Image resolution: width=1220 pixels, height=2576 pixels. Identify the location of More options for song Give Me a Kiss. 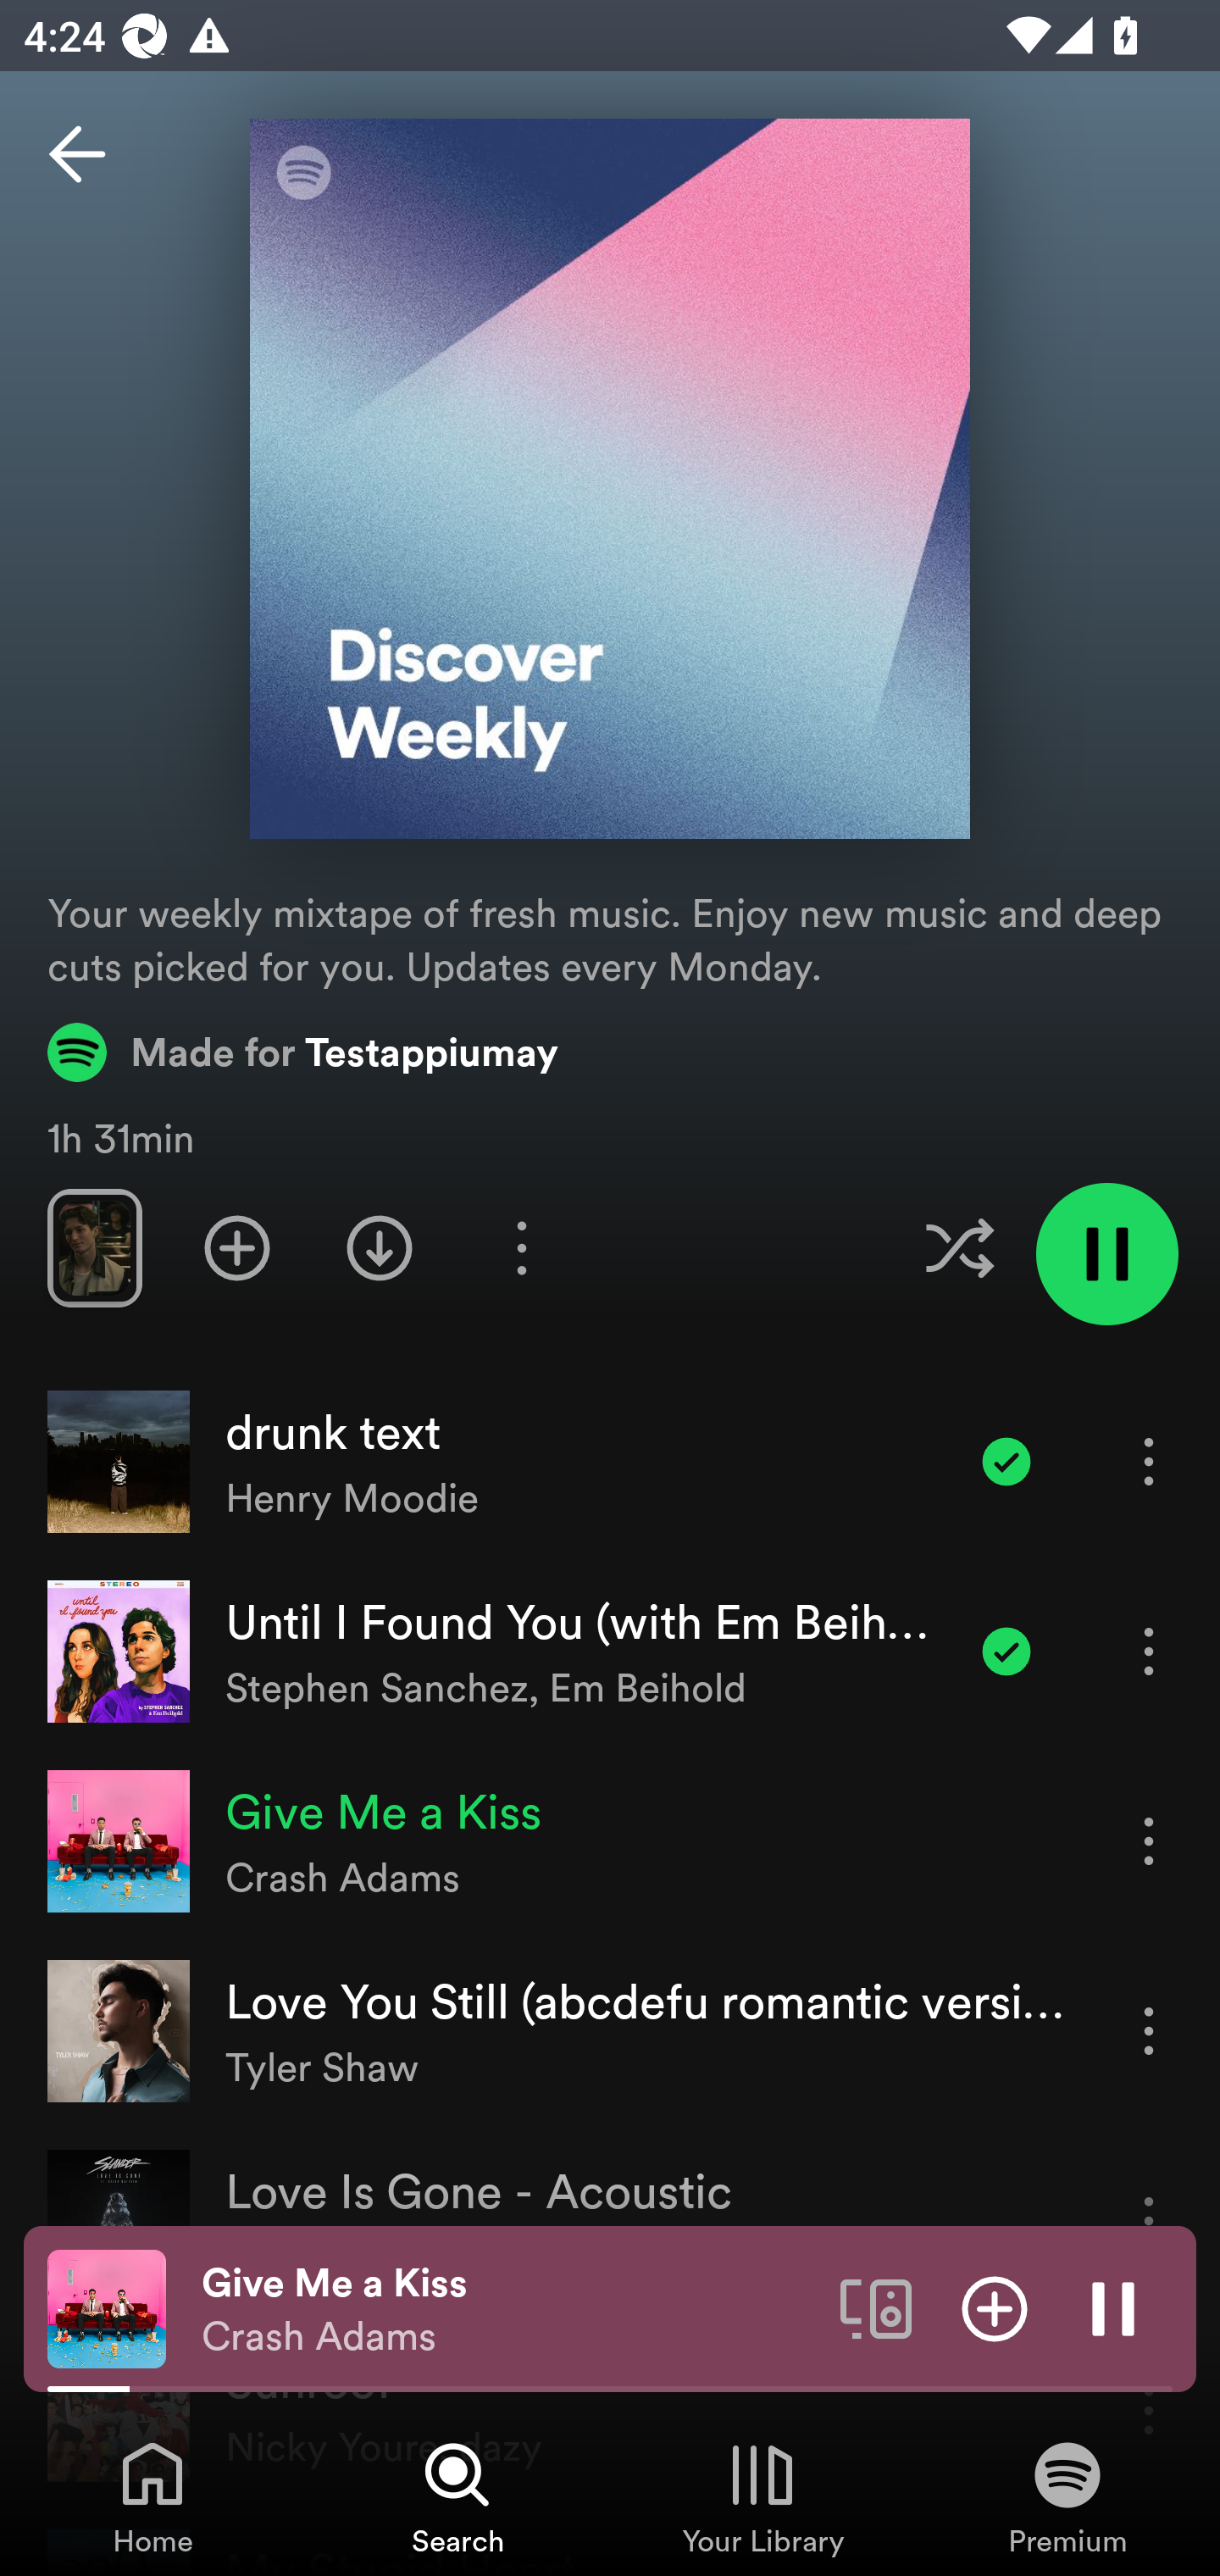
(1149, 1840).